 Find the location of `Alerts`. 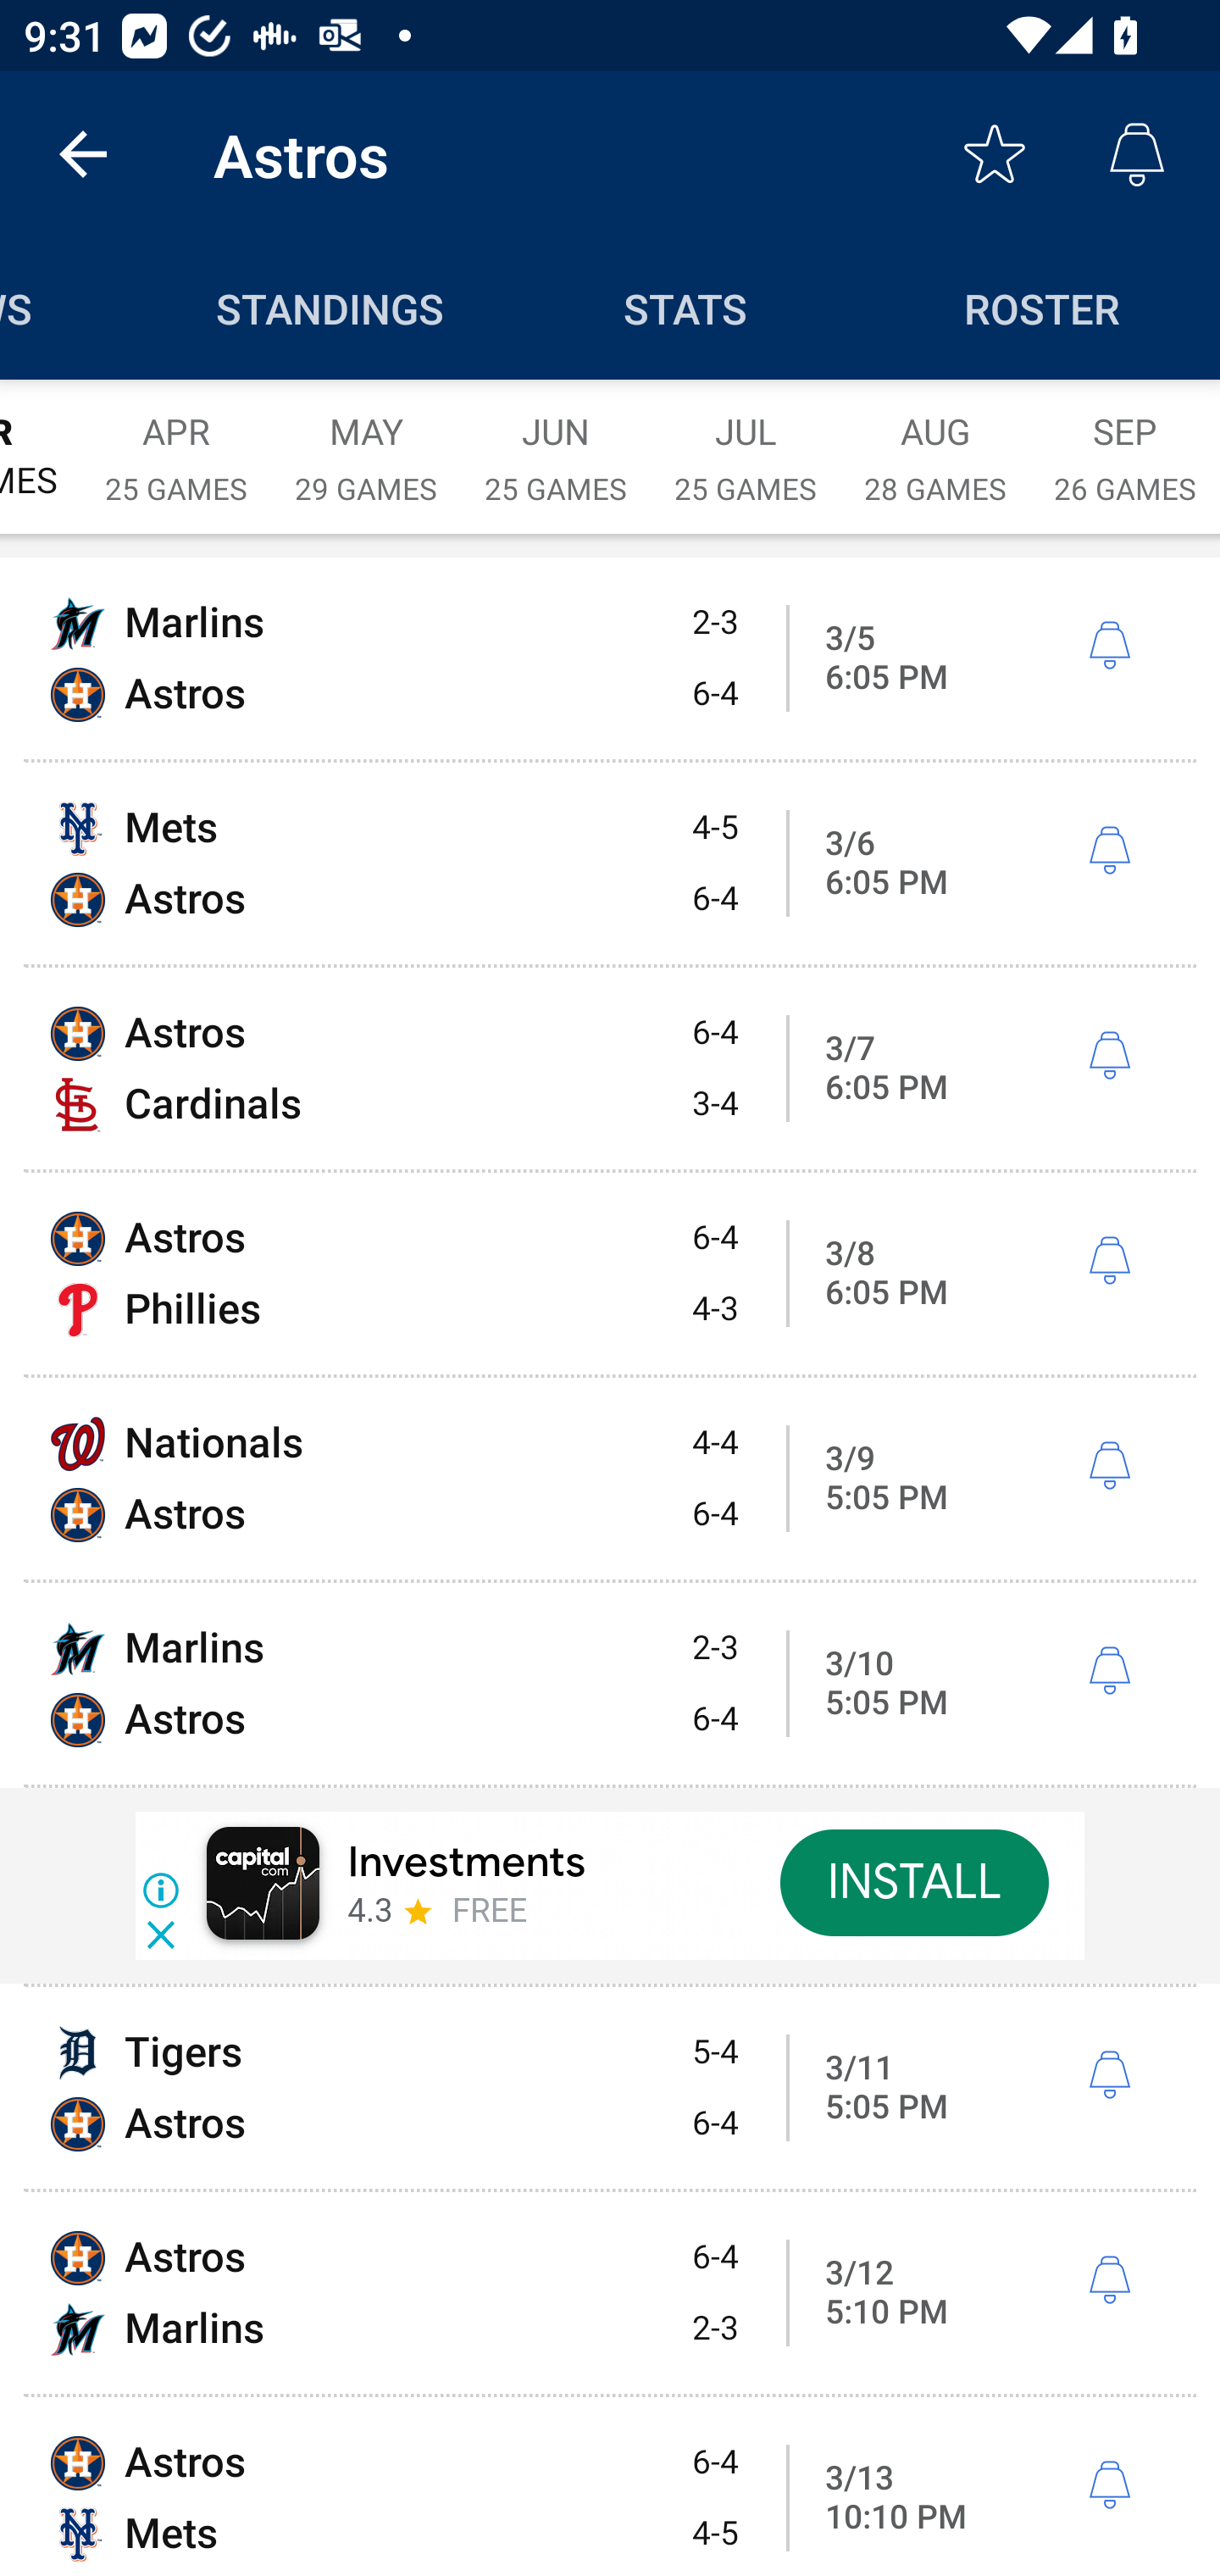

Alerts is located at coordinates (1137, 154).